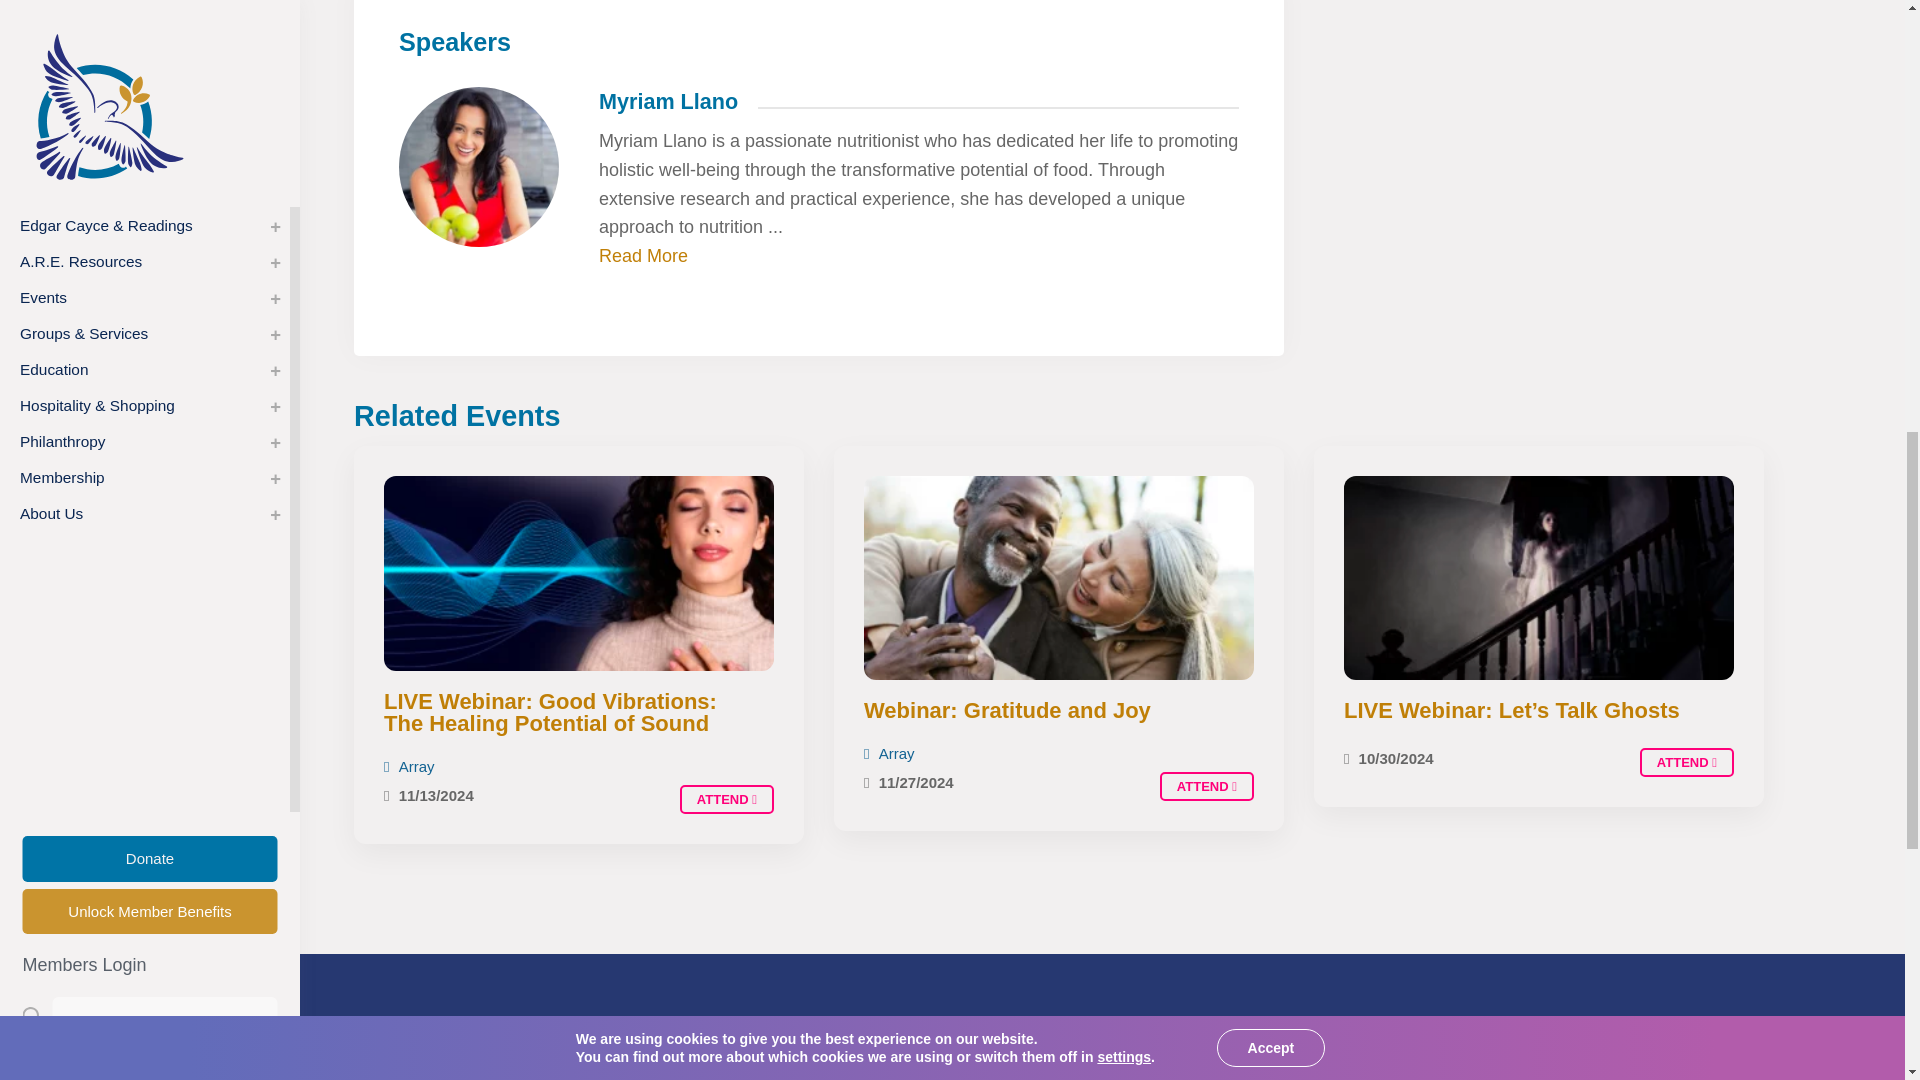 The image size is (1920, 1080). What do you see at coordinates (1176, 1078) in the screenshot?
I see `Follow on Instagram` at bounding box center [1176, 1078].